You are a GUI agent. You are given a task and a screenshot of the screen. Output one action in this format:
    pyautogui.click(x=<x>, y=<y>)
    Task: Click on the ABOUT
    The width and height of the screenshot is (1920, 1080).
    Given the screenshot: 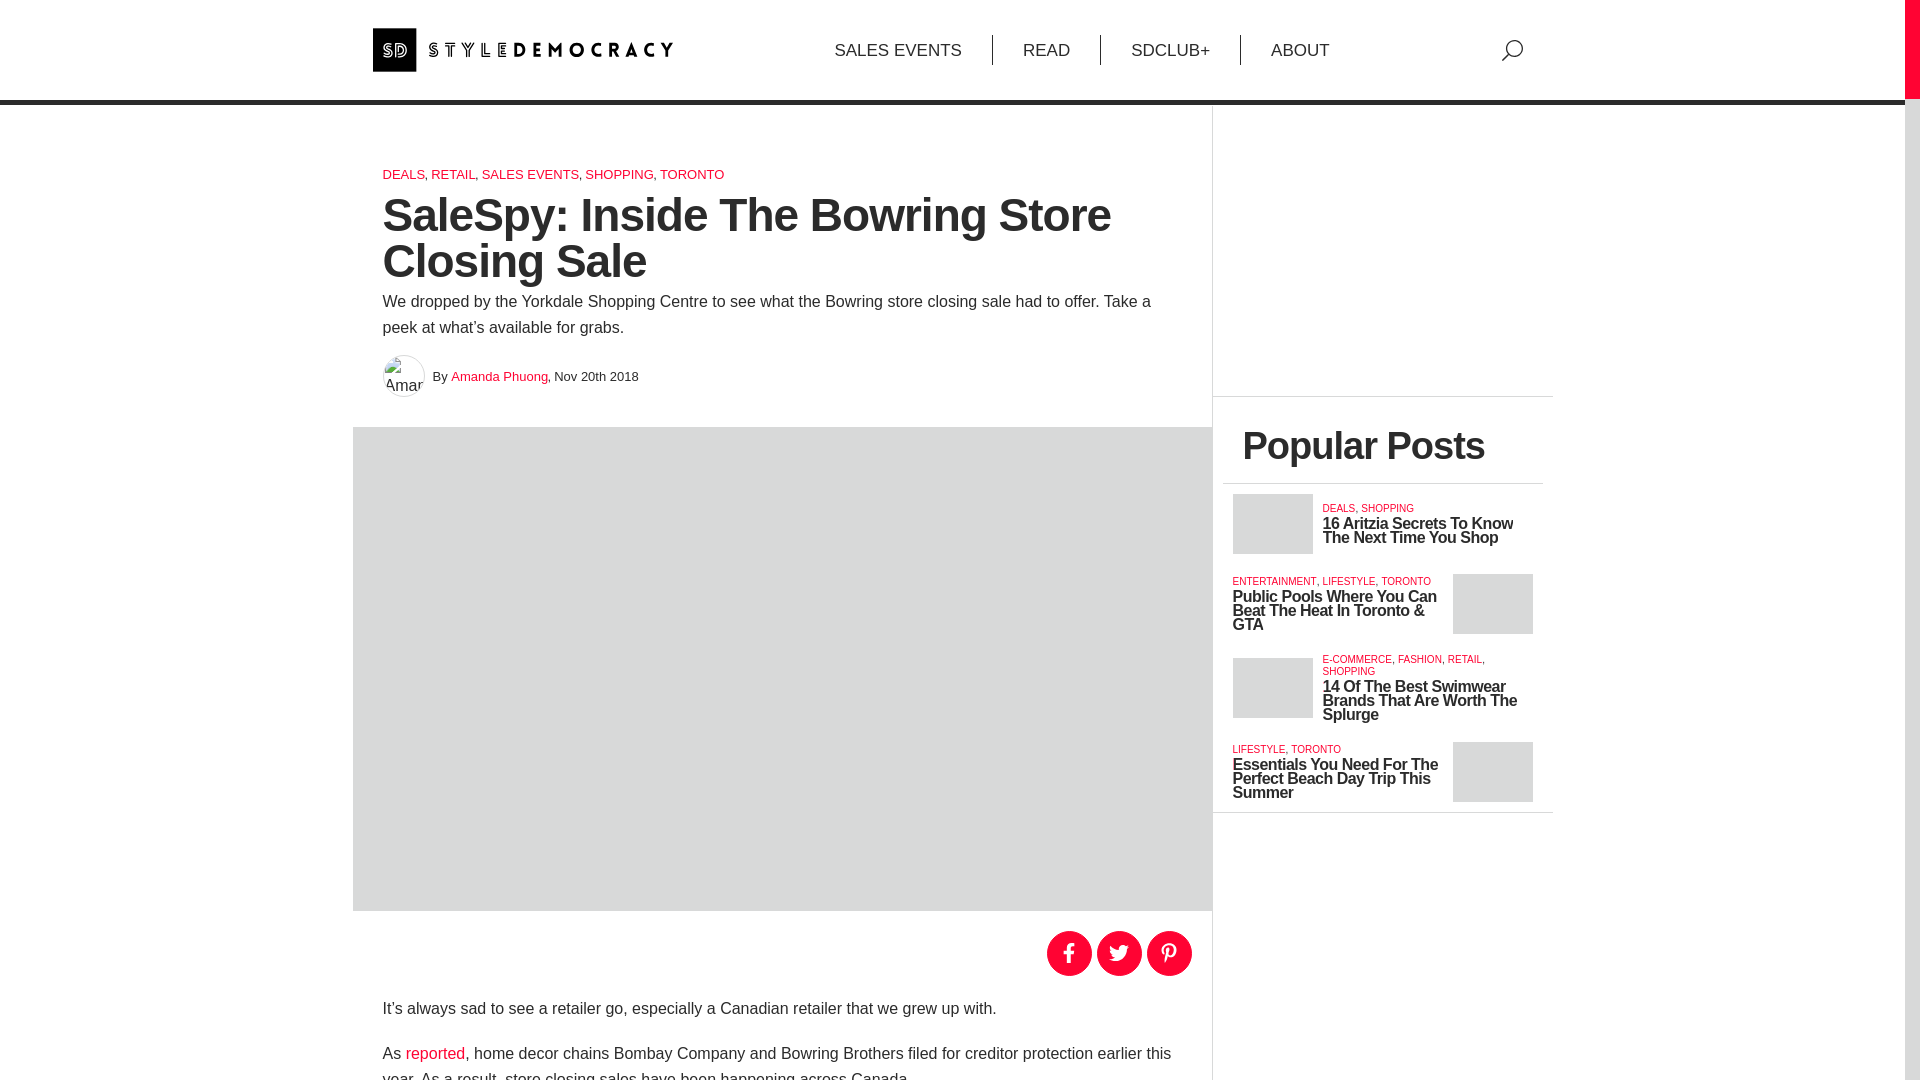 What is the action you would take?
    pyautogui.click(x=1300, y=49)
    